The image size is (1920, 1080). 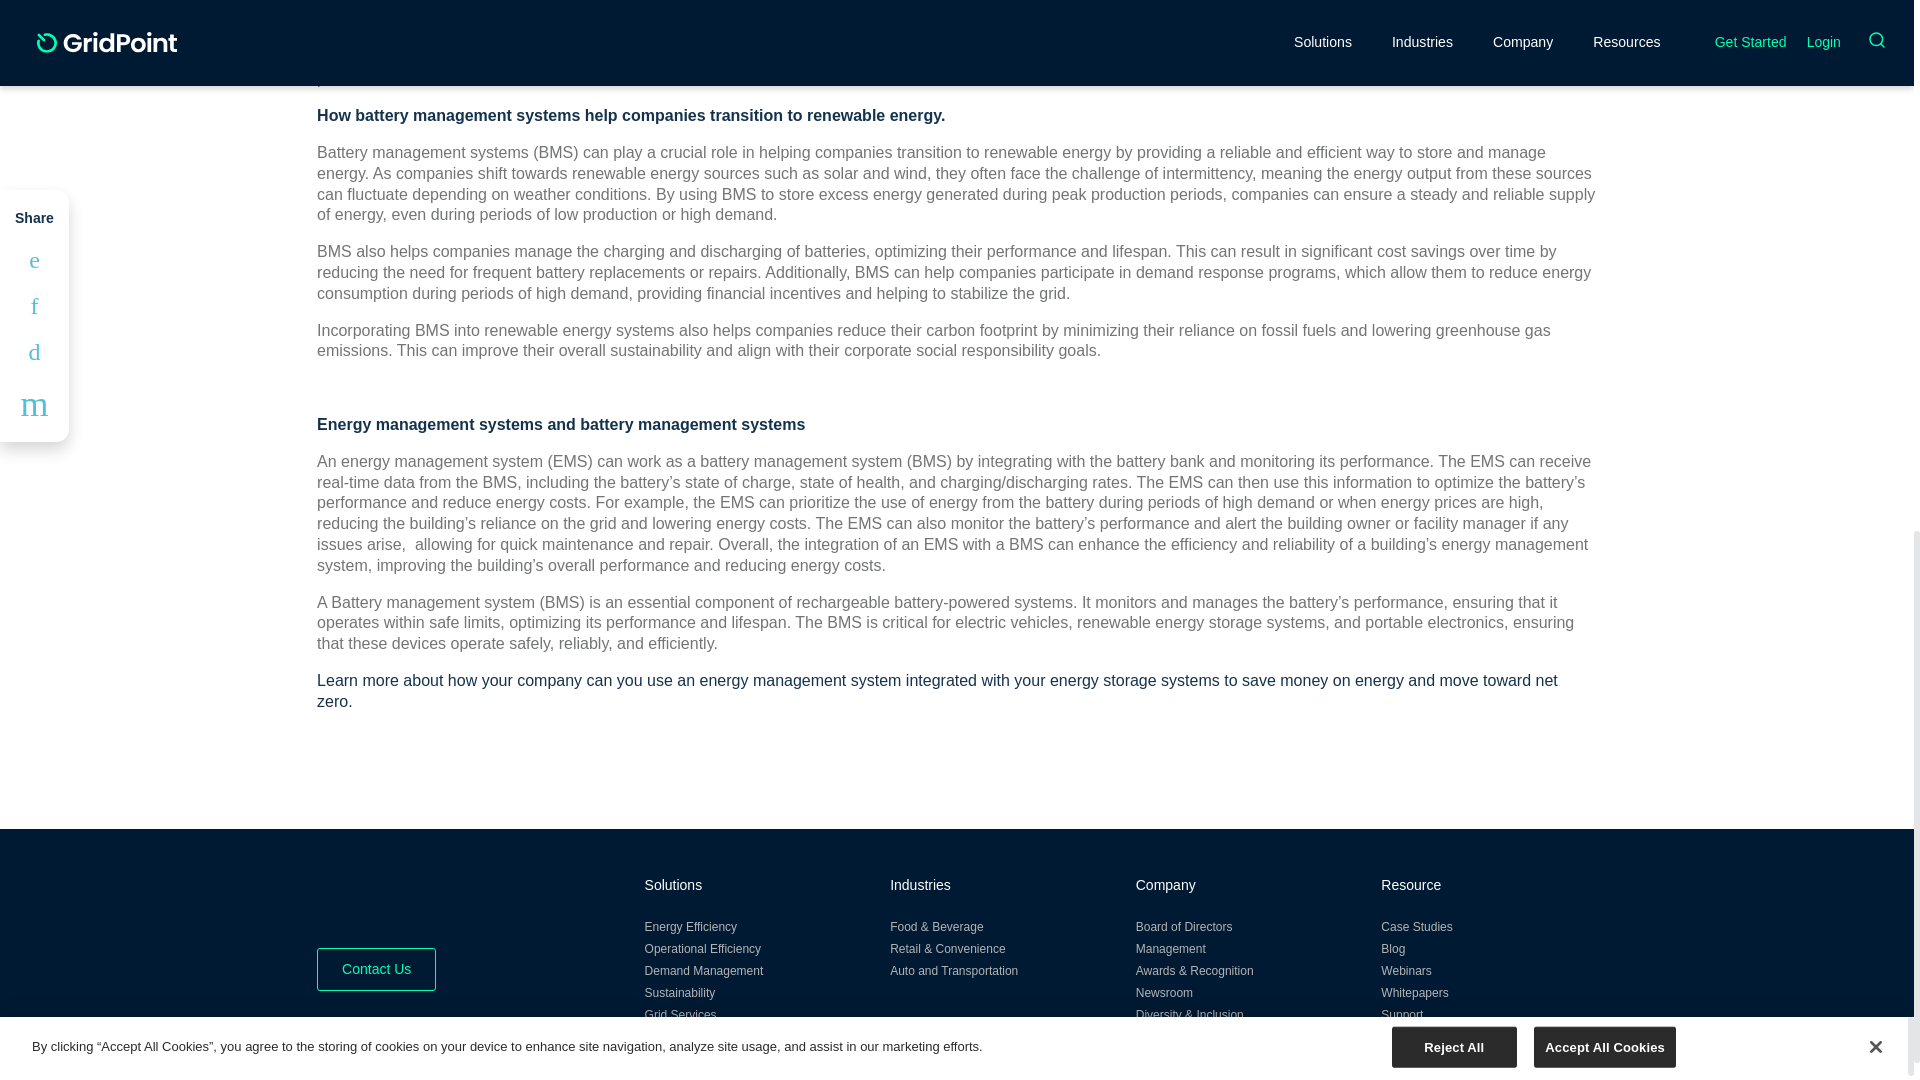 What do you see at coordinates (954, 971) in the screenshot?
I see `Auto and Transportation` at bounding box center [954, 971].